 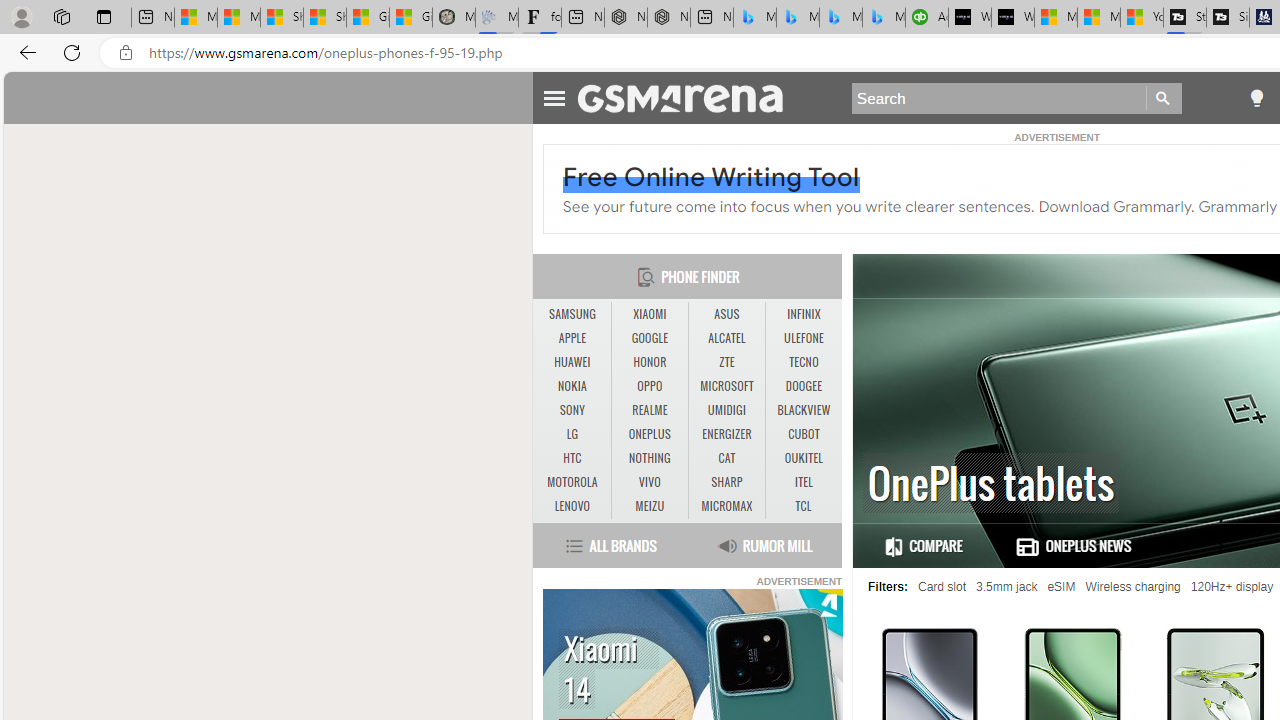 What do you see at coordinates (649, 458) in the screenshot?
I see `NOTHING` at bounding box center [649, 458].